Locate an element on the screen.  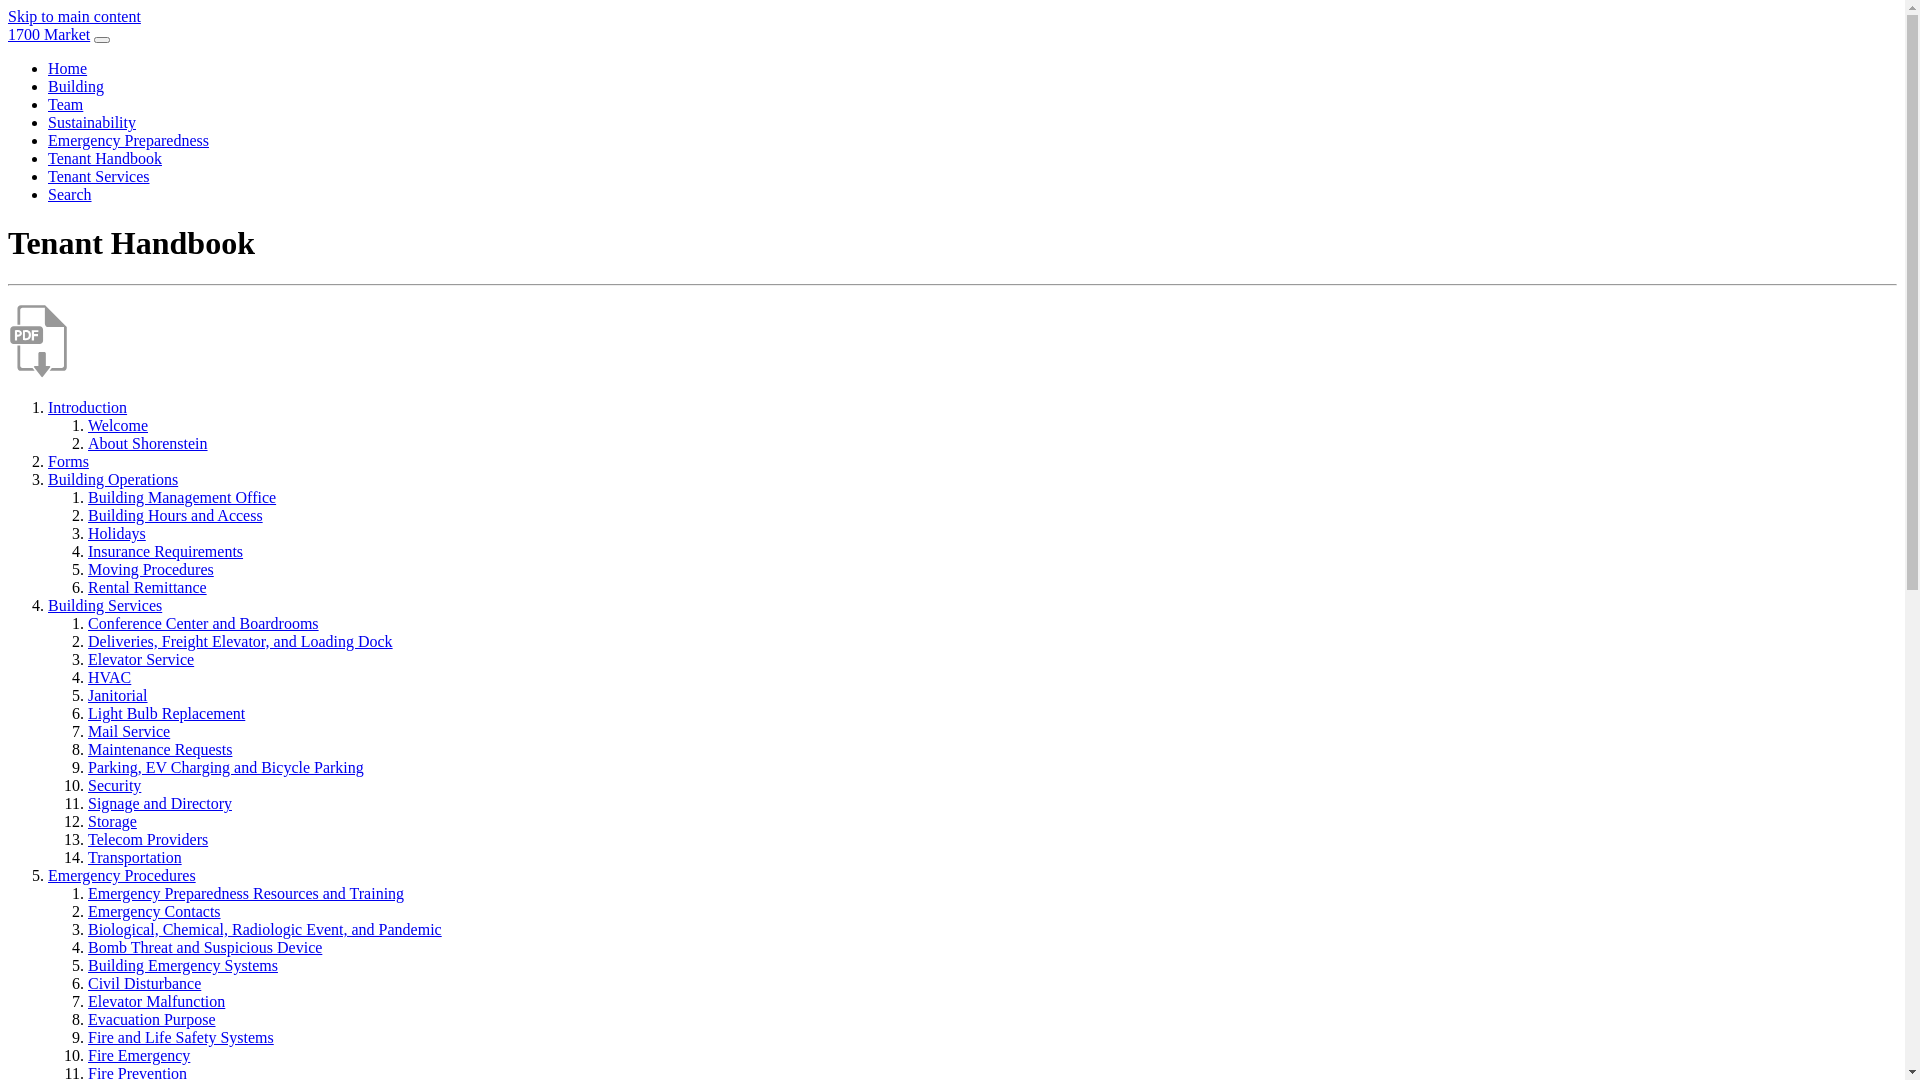
Building Management Office is located at coordinates (182, 498).